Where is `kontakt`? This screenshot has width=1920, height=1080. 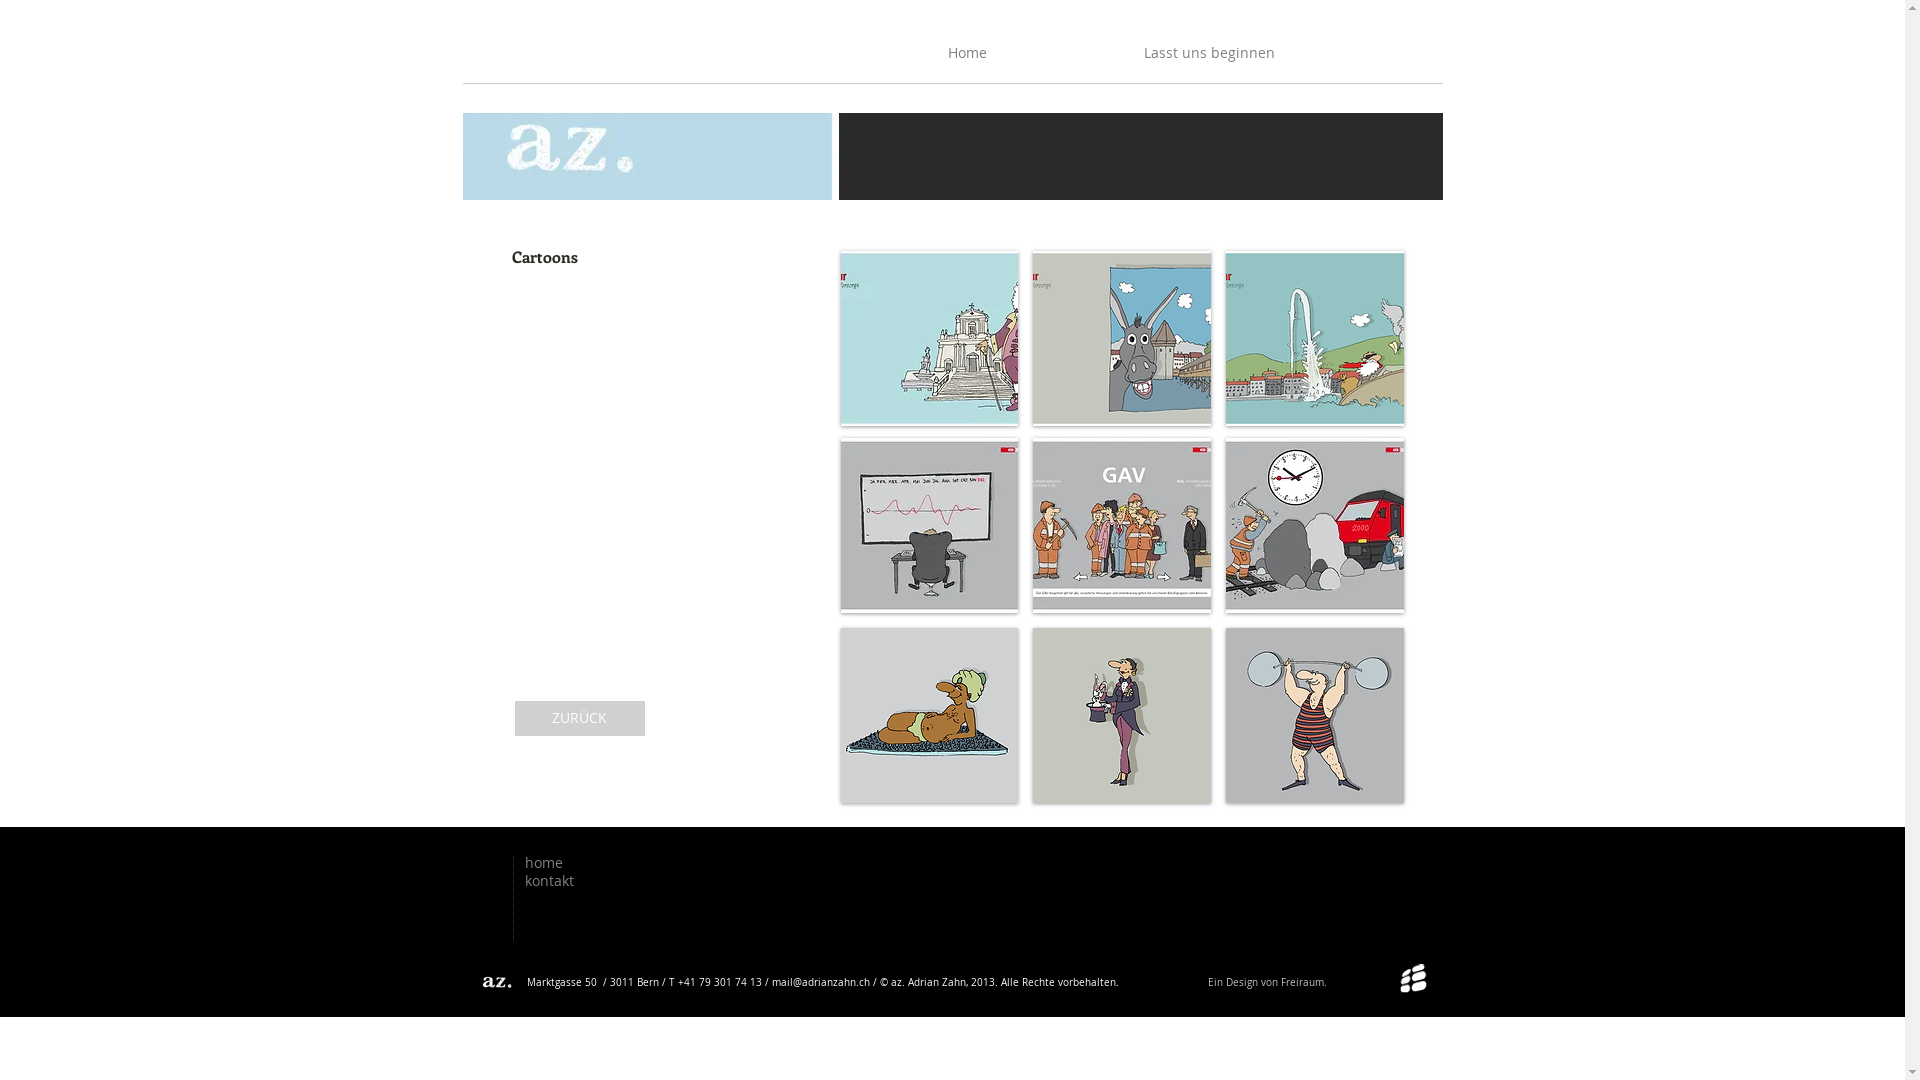
kontakt is located at coordinates (548, 880).